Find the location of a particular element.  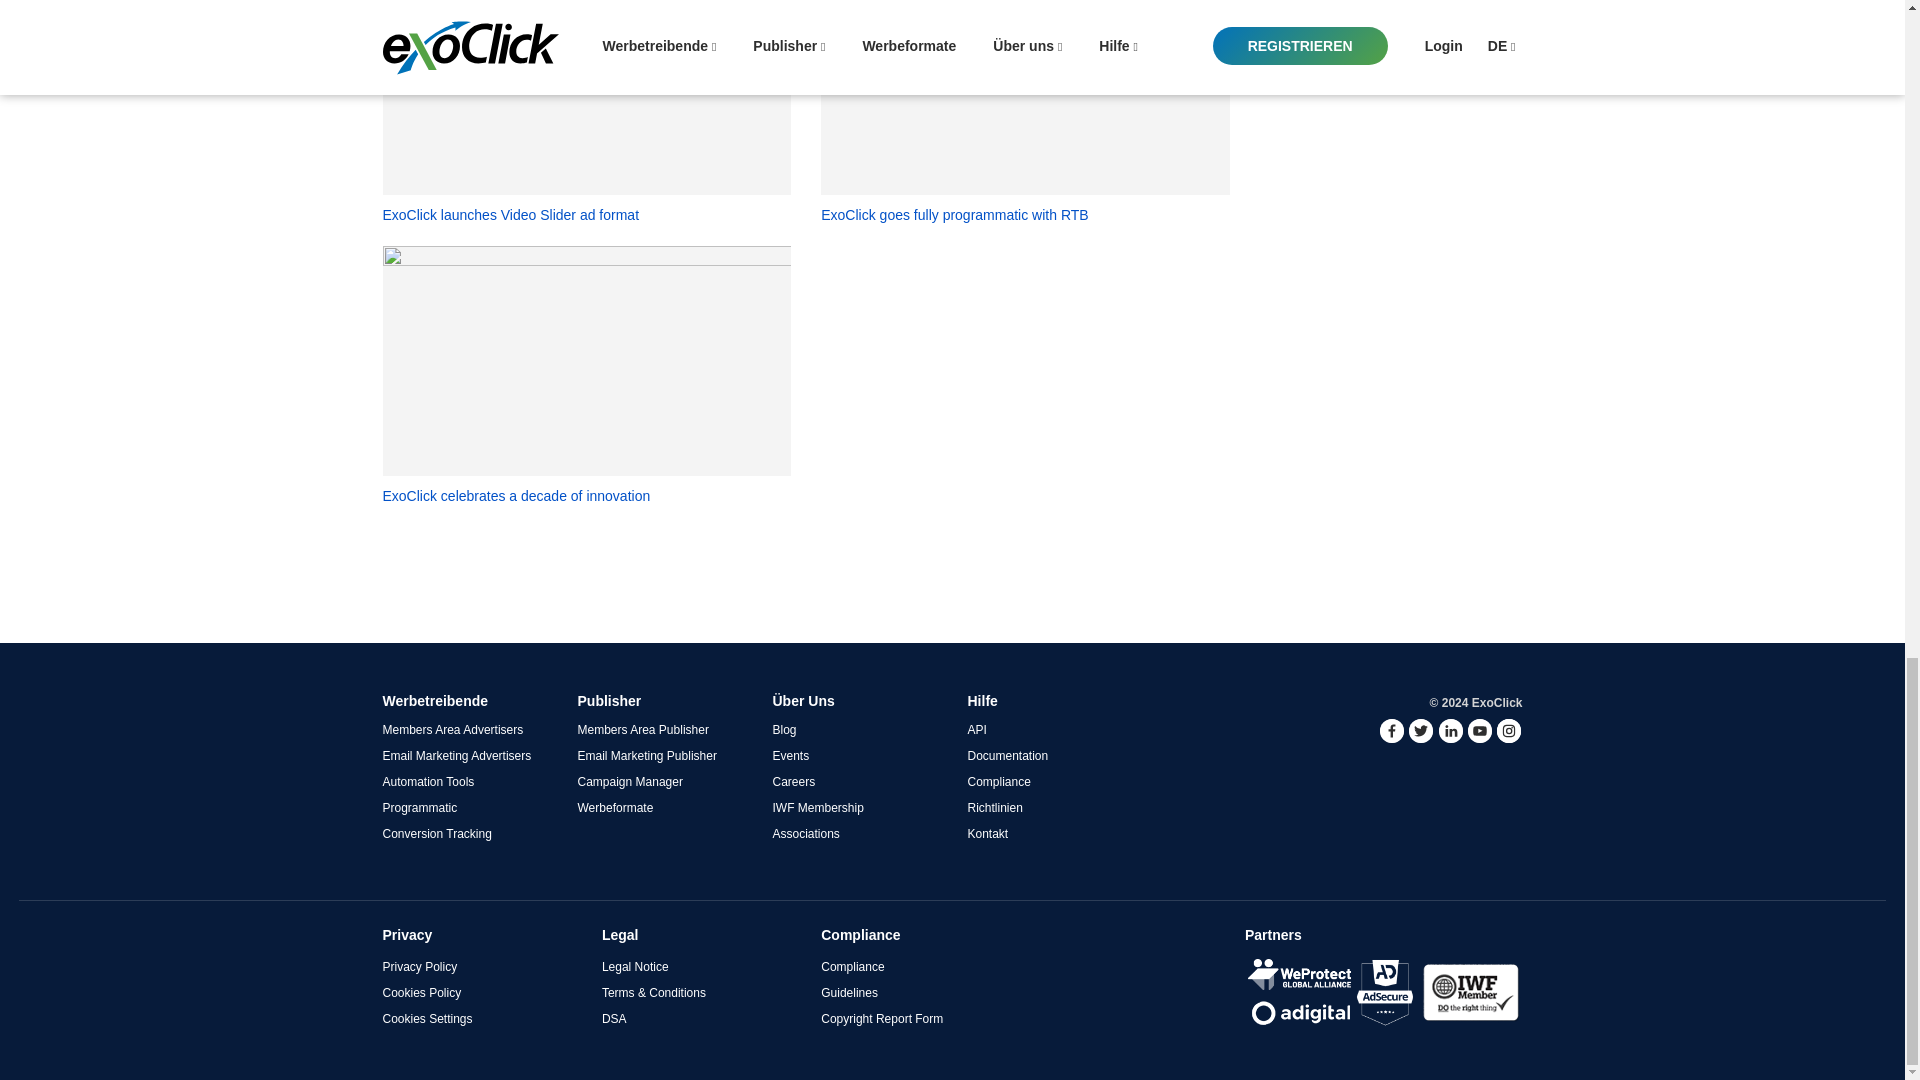

LinkedIn is located at coordinates (1450, 731).